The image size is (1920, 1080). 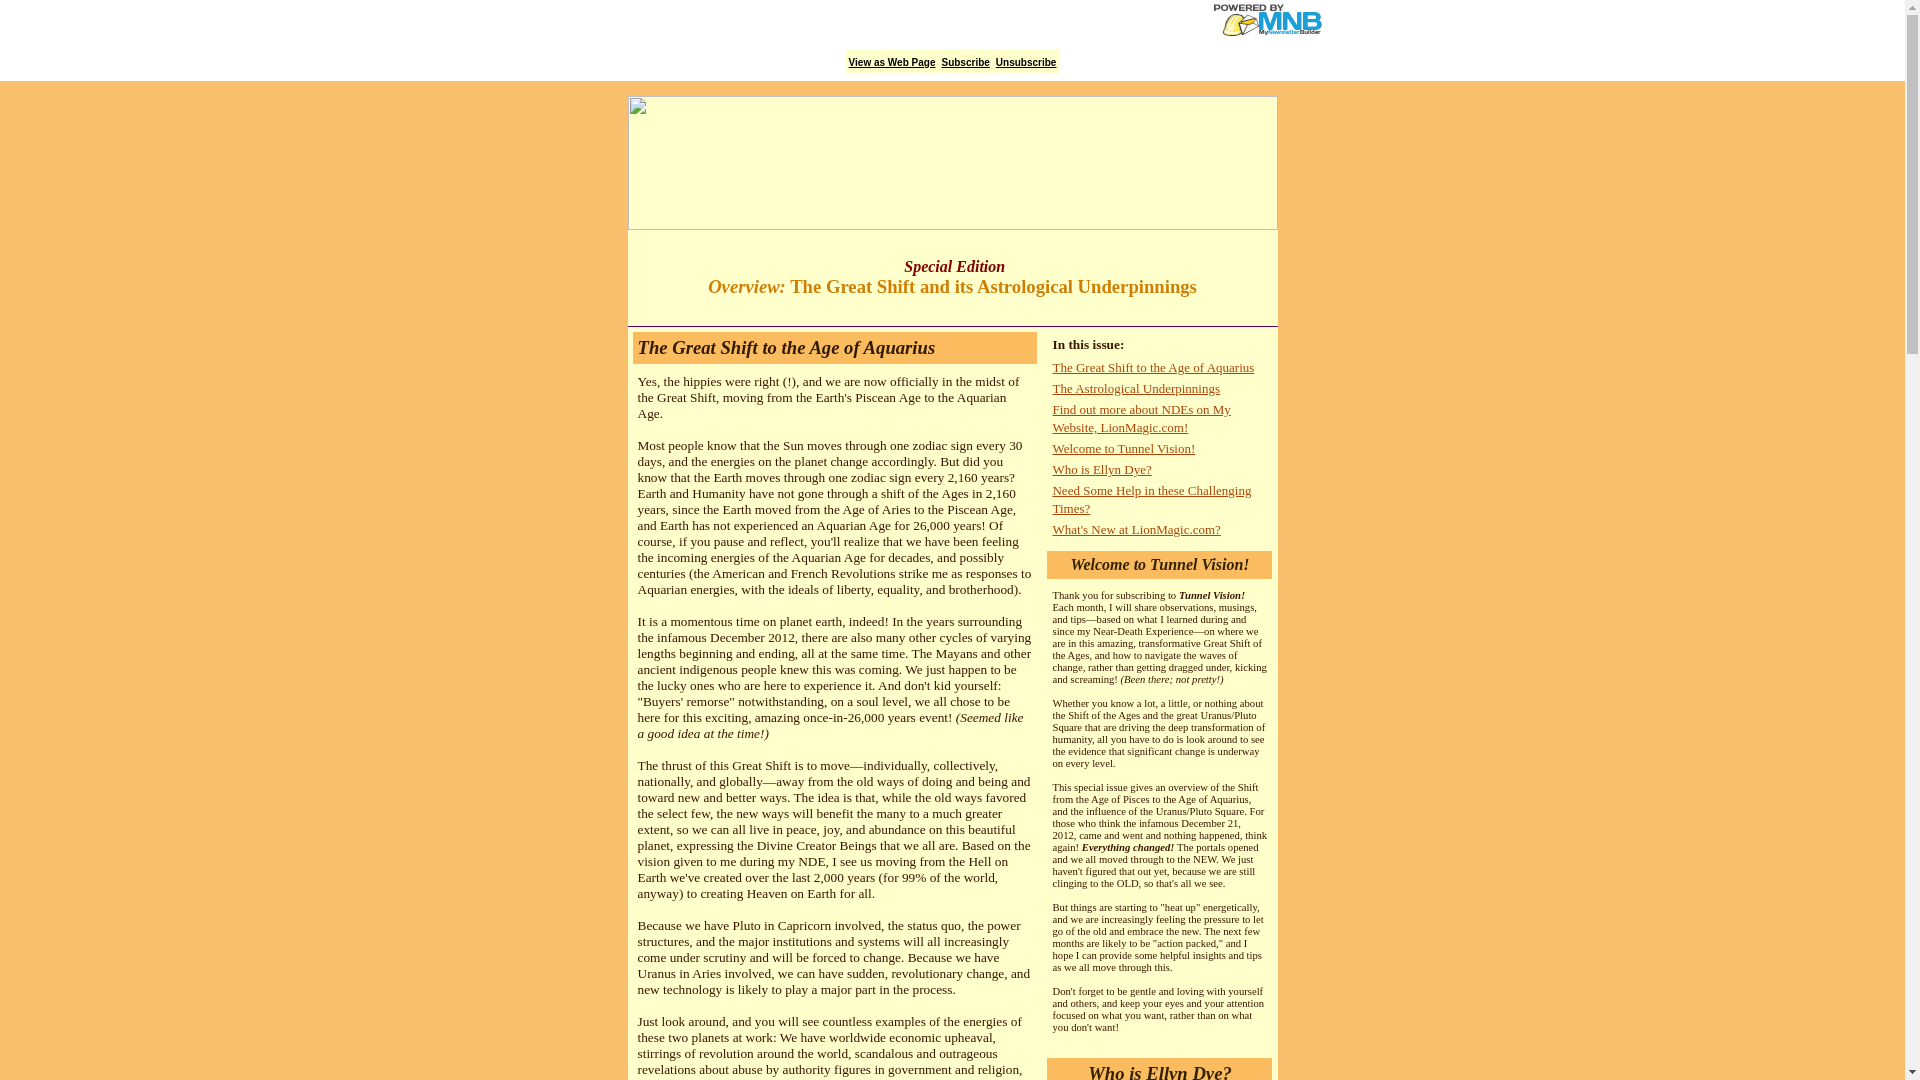 I want to click on Welcome to Tunnel Vision!, so click(x=1123, y=448).